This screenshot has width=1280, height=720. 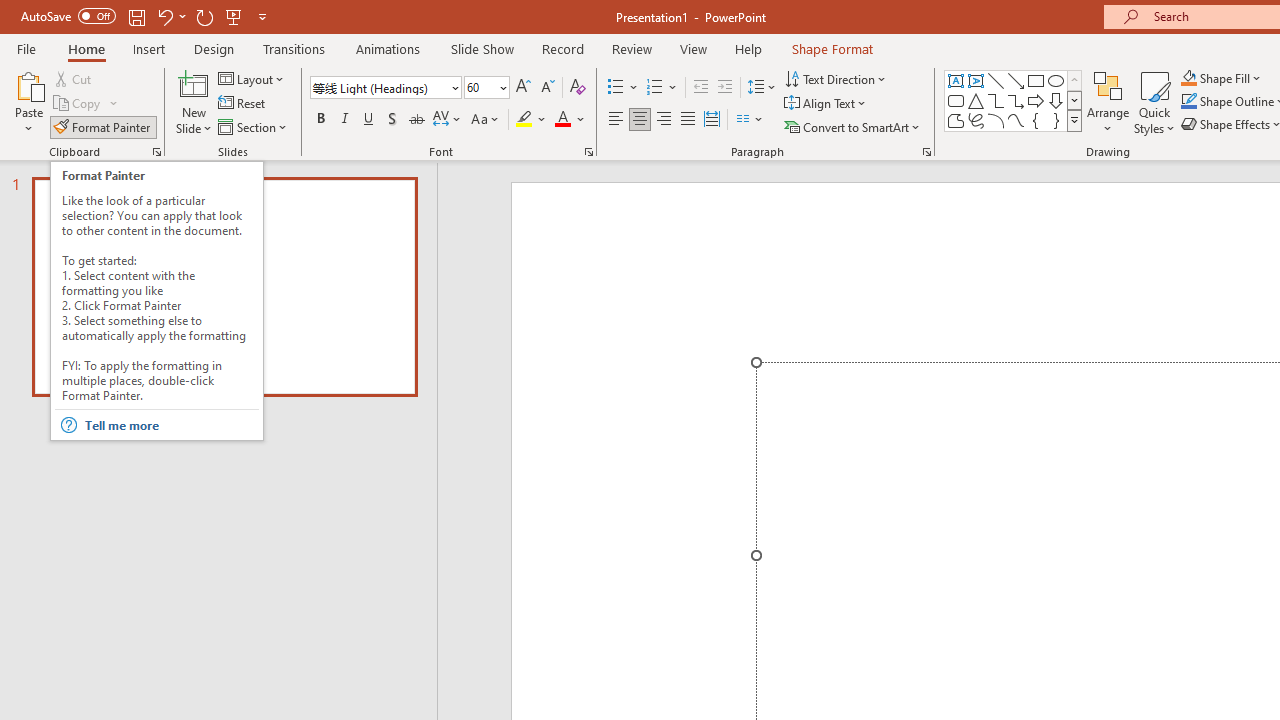 What do you see at coordinates (956, 100) in the screenshot?
I see `Rectangle: Rounded Corners` at bounding box center [956, 100].